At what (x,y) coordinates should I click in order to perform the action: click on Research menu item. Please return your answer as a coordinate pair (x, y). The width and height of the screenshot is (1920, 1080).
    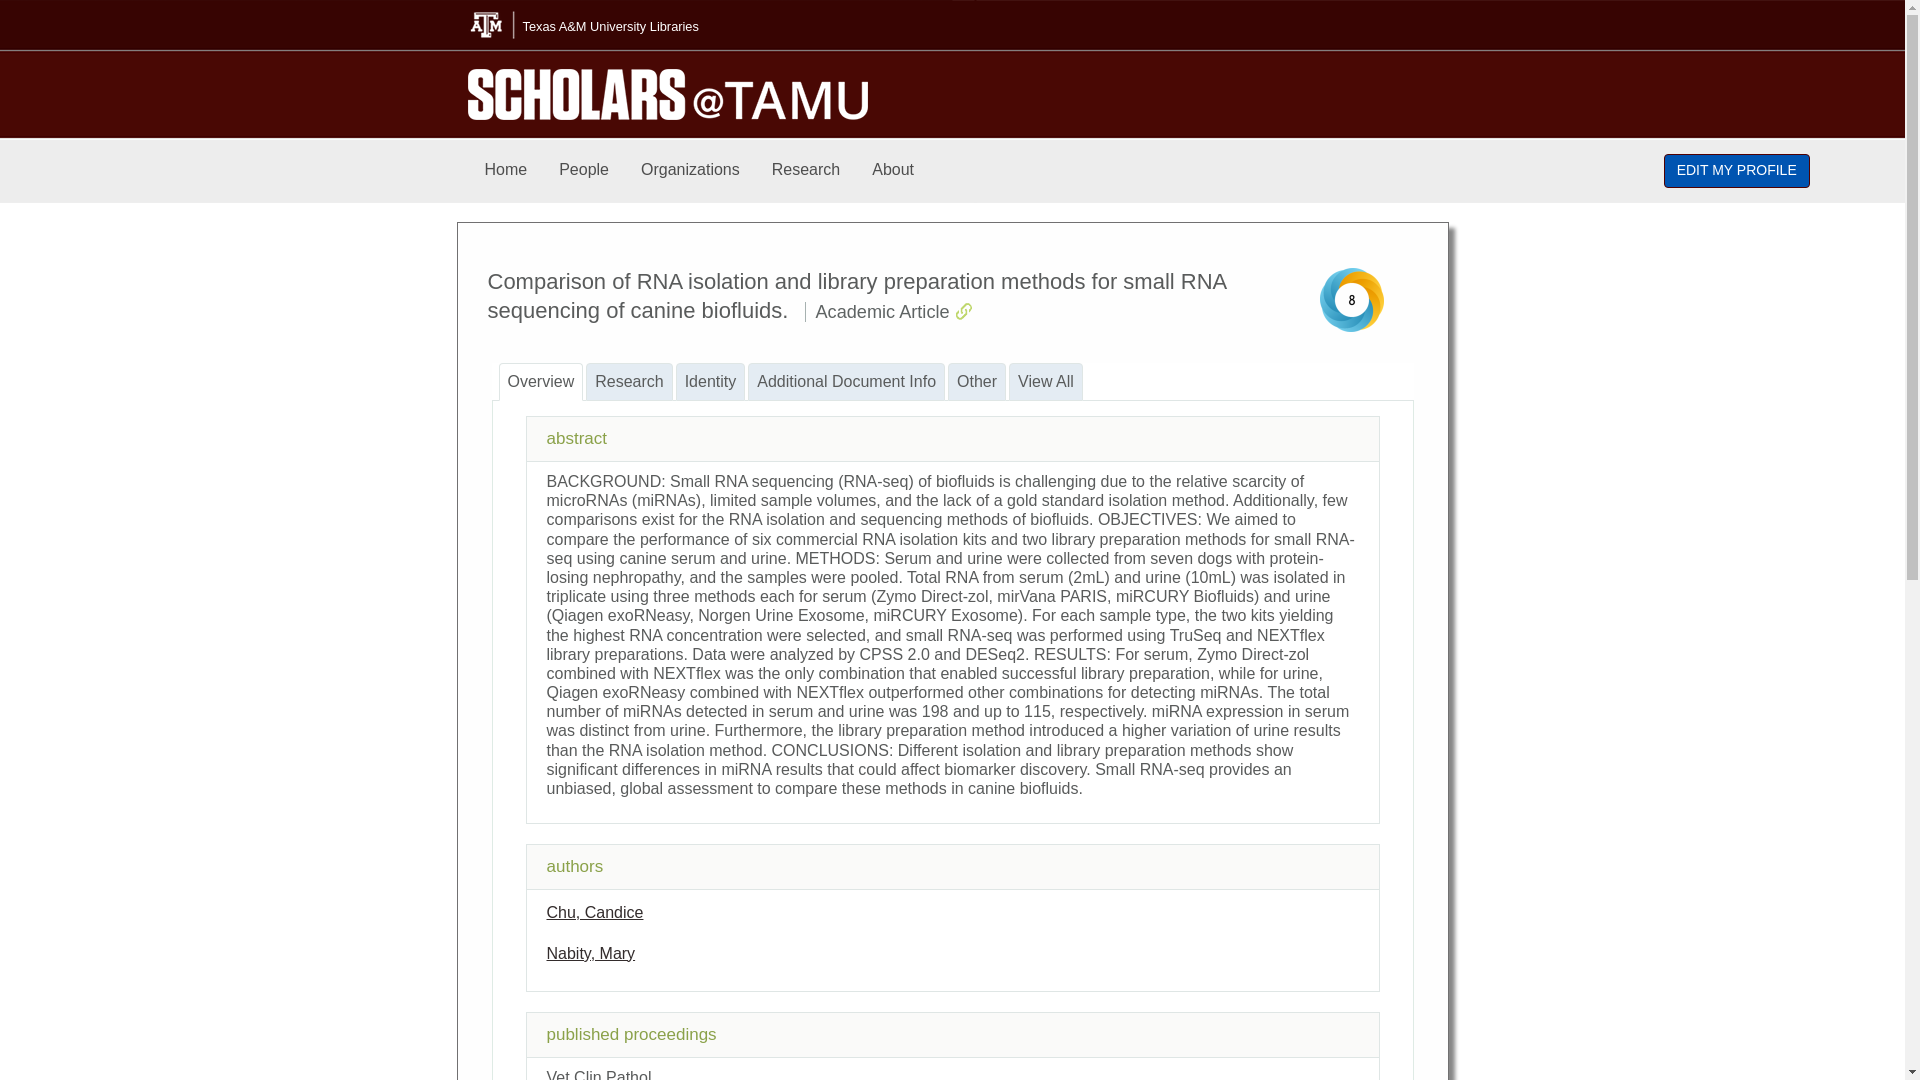
    Looking at the image, I should click on (806, 170).